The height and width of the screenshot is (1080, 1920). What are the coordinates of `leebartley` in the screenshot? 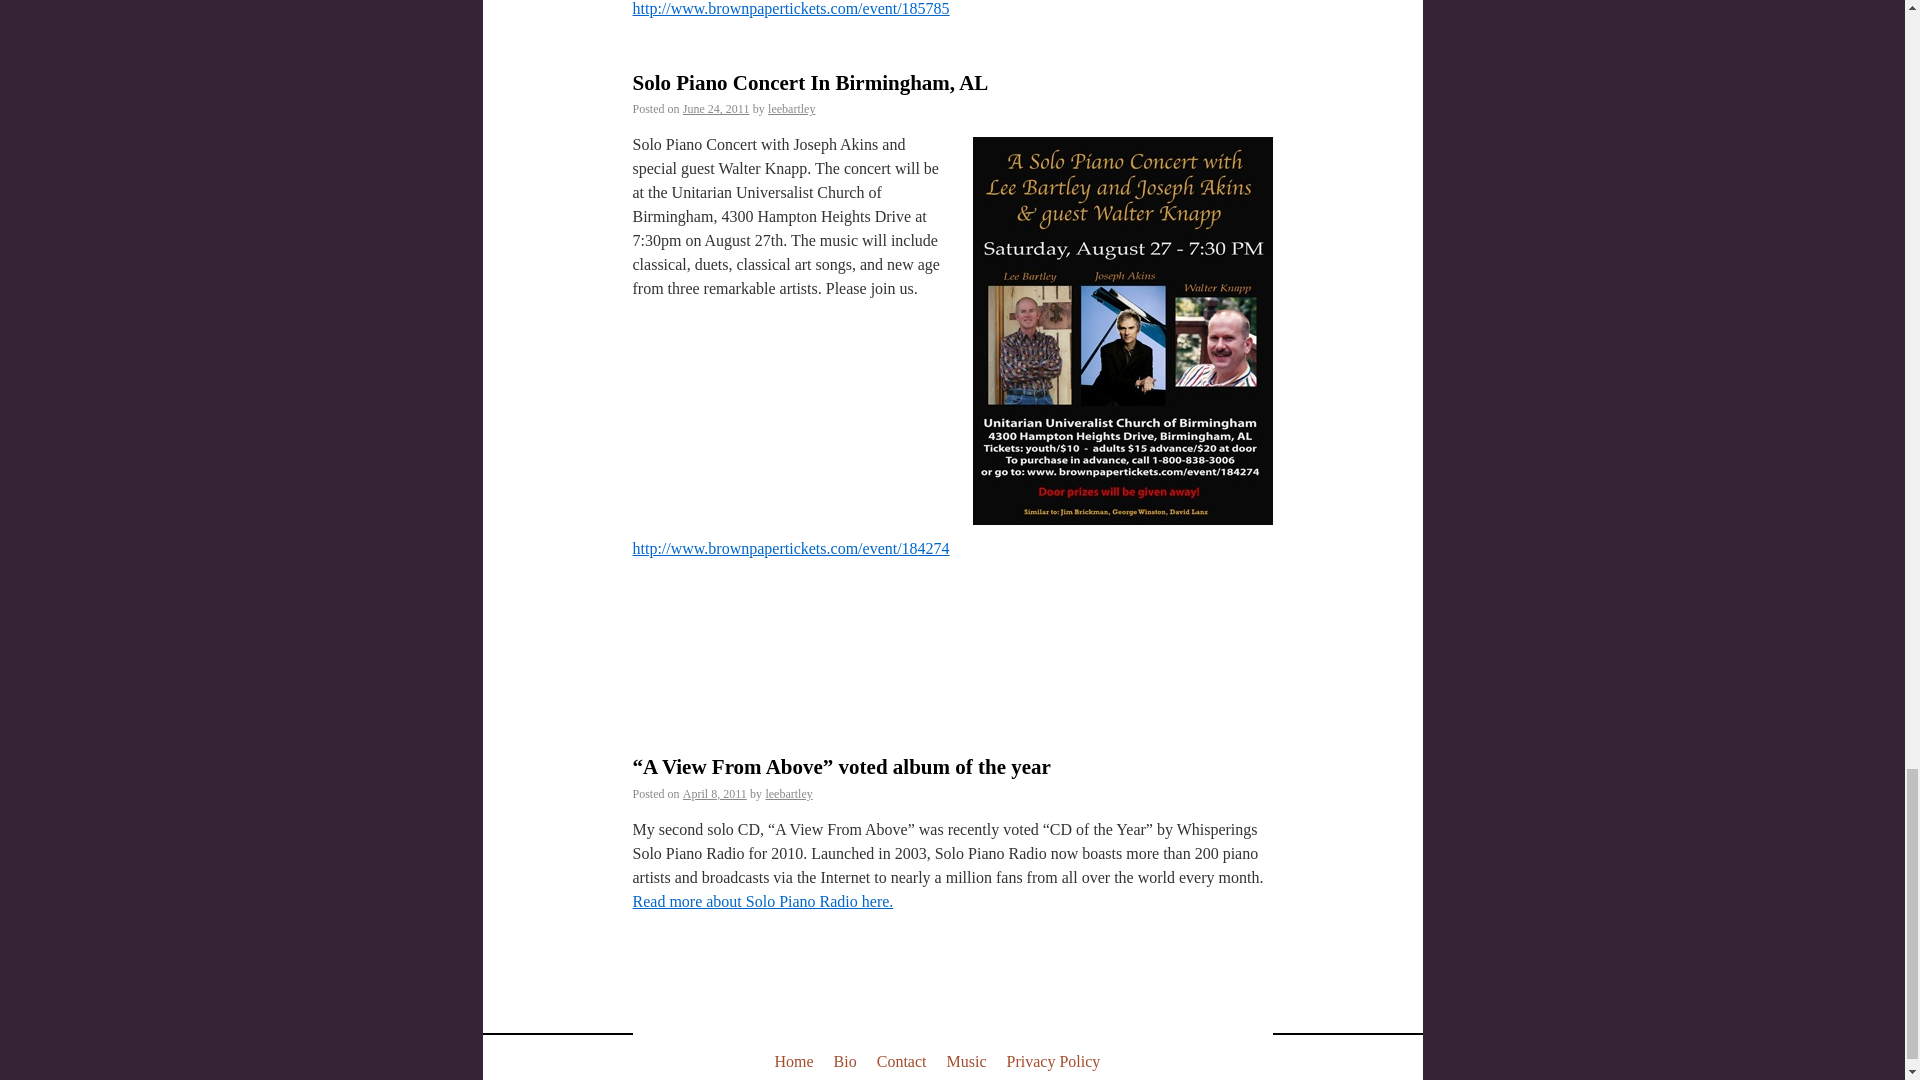 It's located at (791, 108).